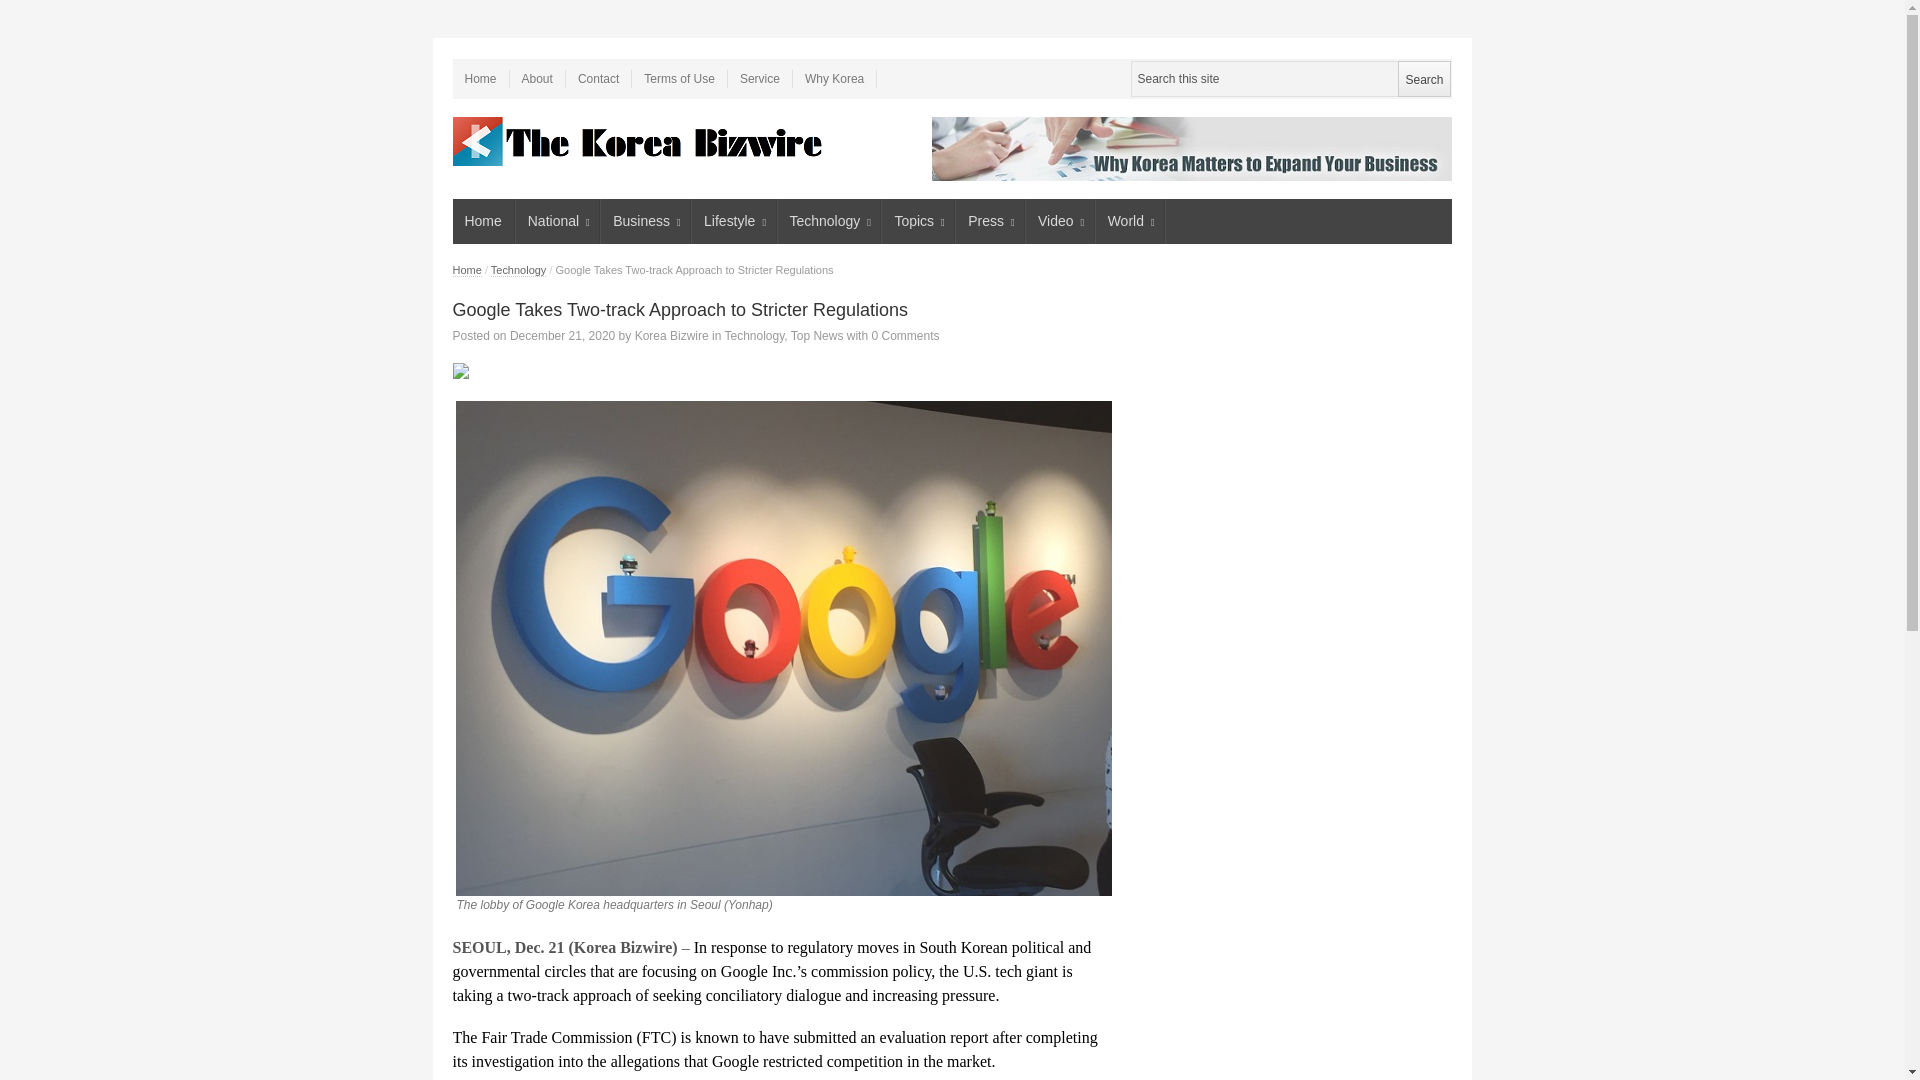 This screenshot has height=1080, width=1920. What do you see at coordinates (480, 78) in the screenshot?
I see `Home` at bounding box center [480, 78].